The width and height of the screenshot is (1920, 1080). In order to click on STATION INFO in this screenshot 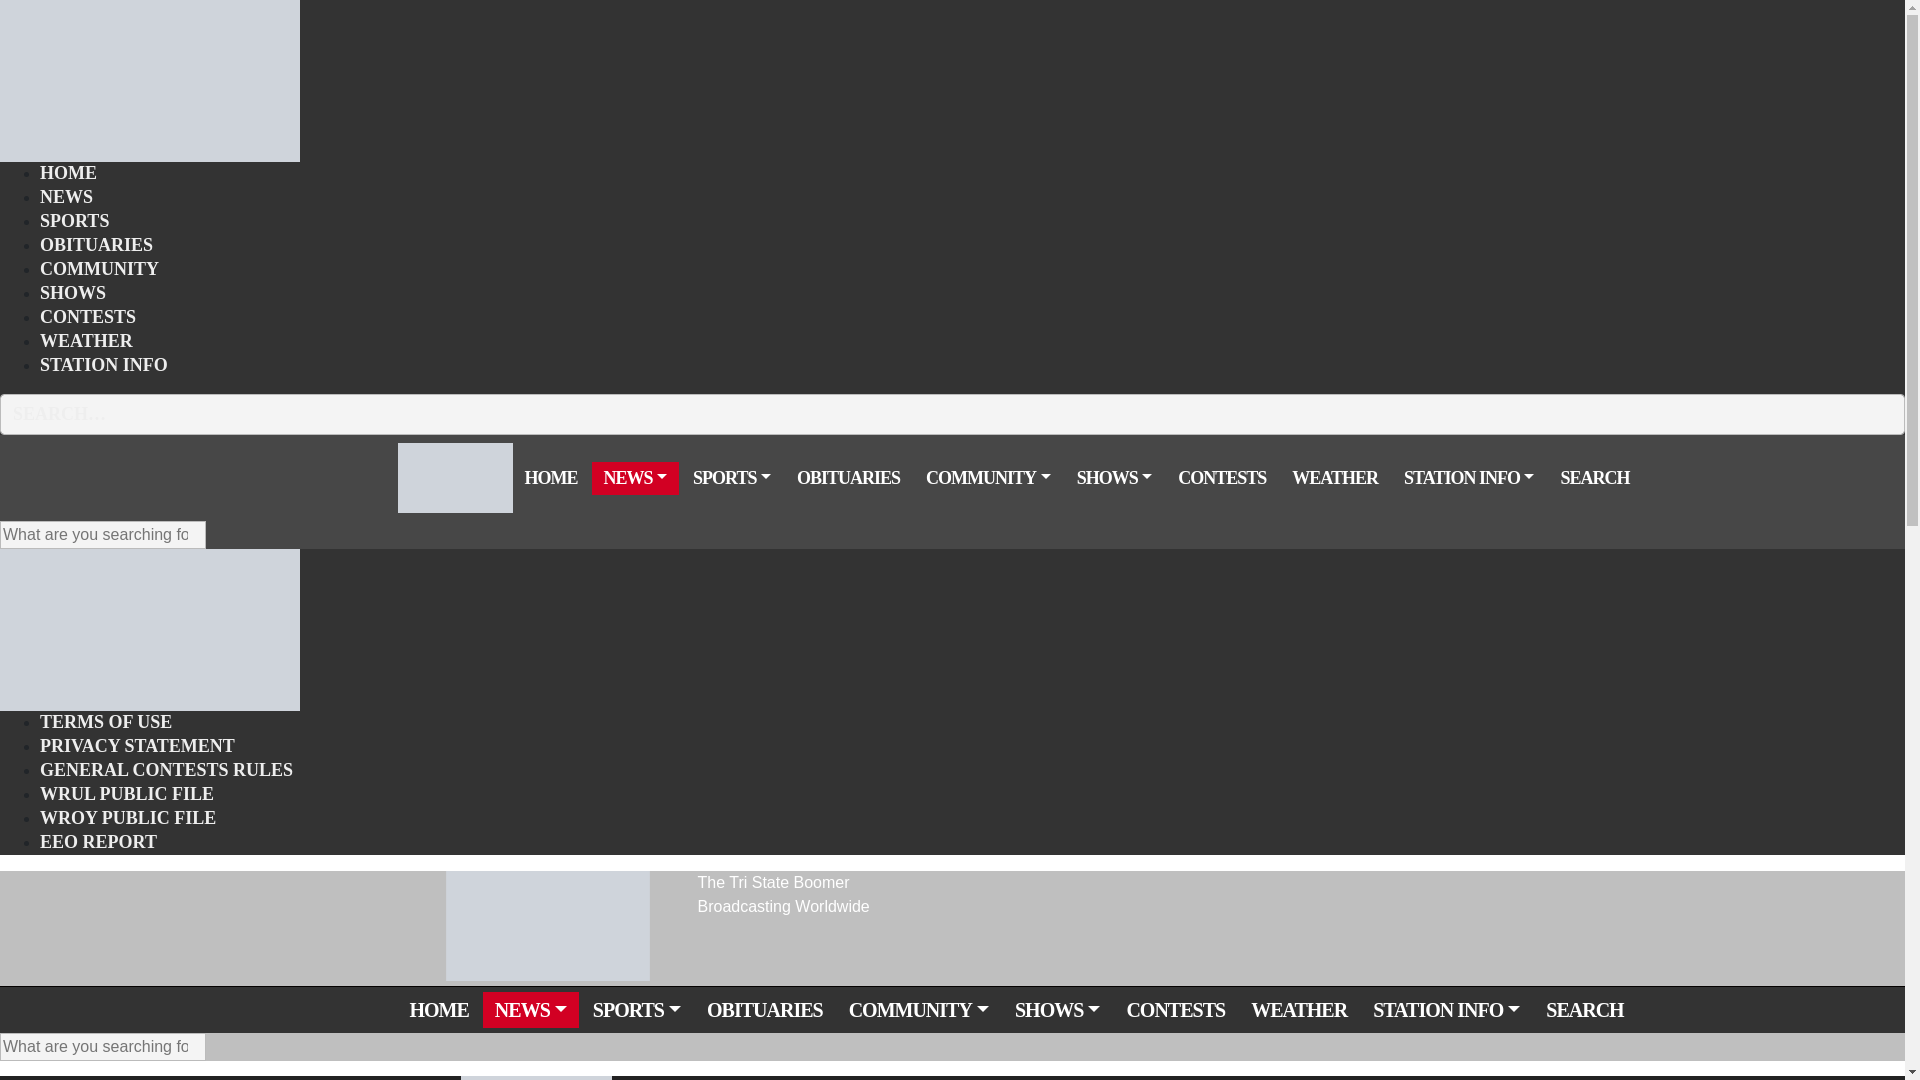, I will do `click(104, 365)`.